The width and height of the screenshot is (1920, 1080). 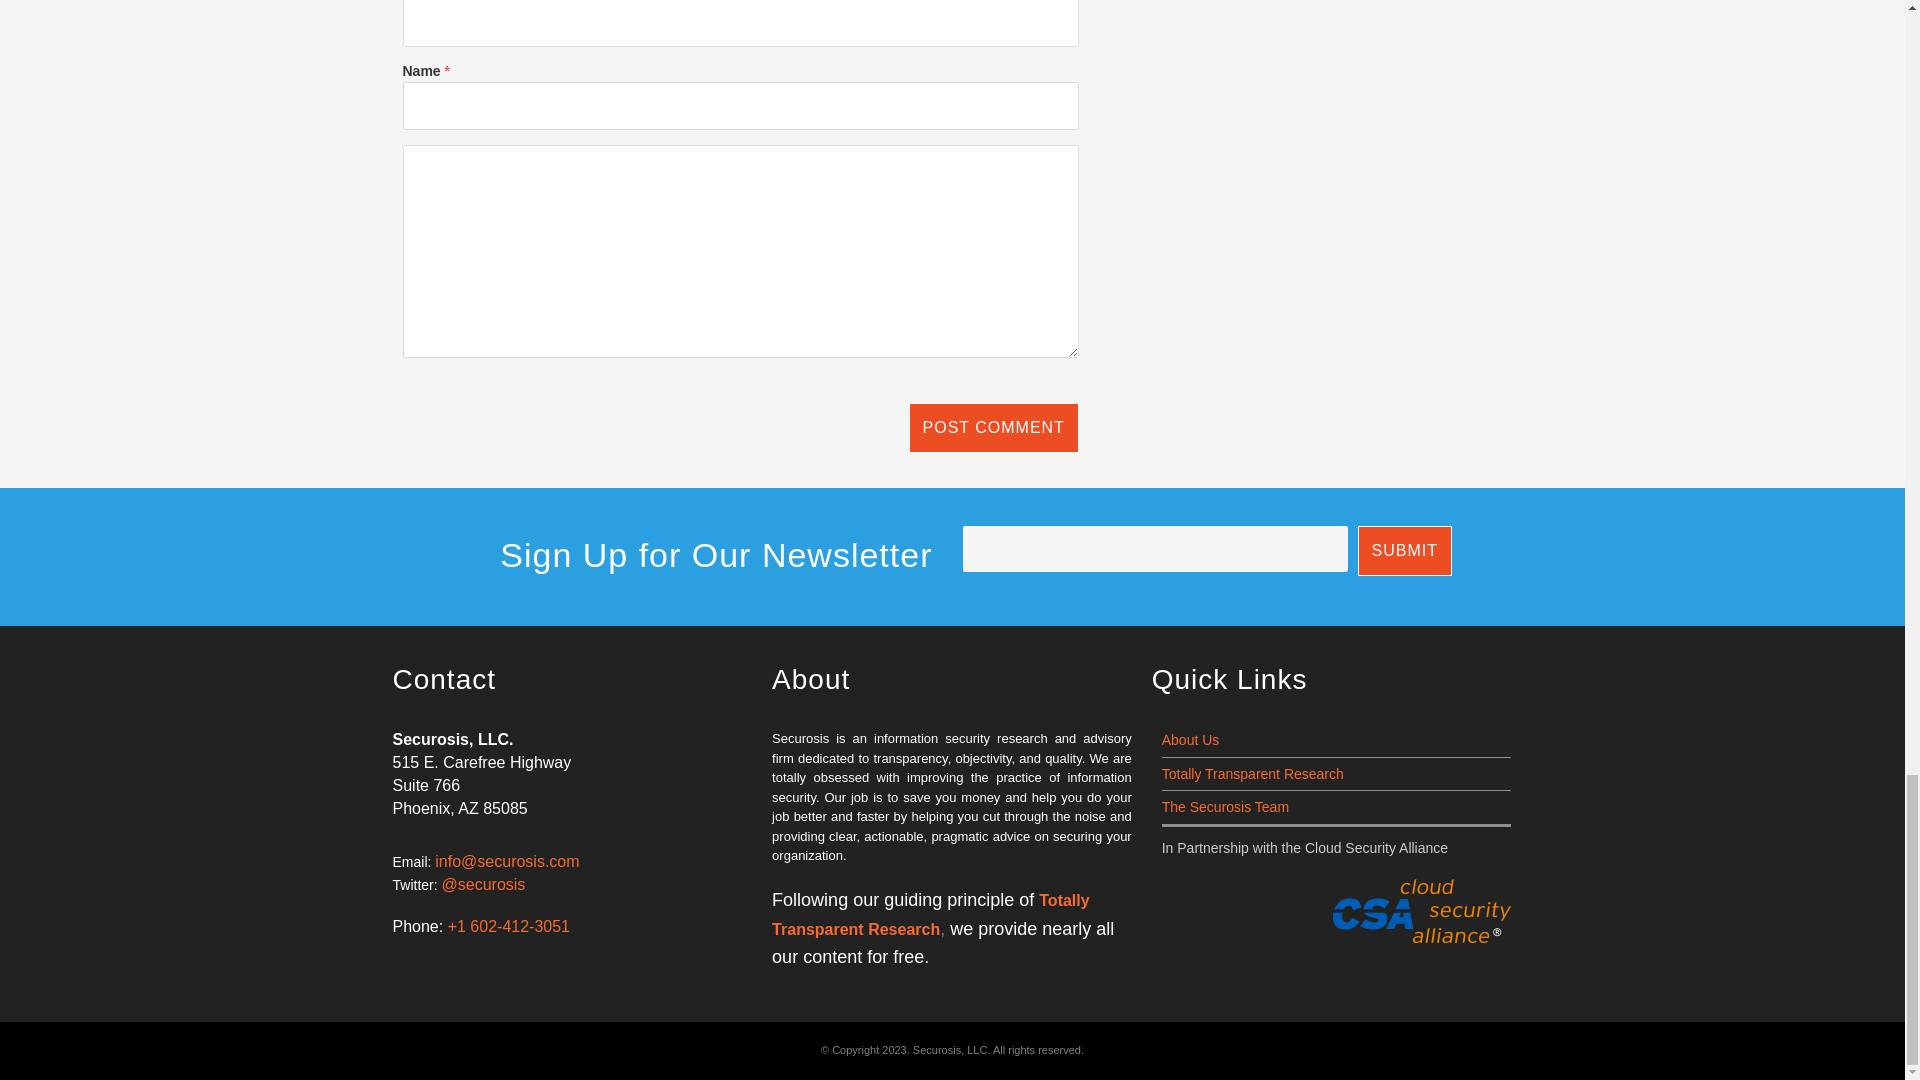 I want to click on Submit, so click(x=1404, y=550).